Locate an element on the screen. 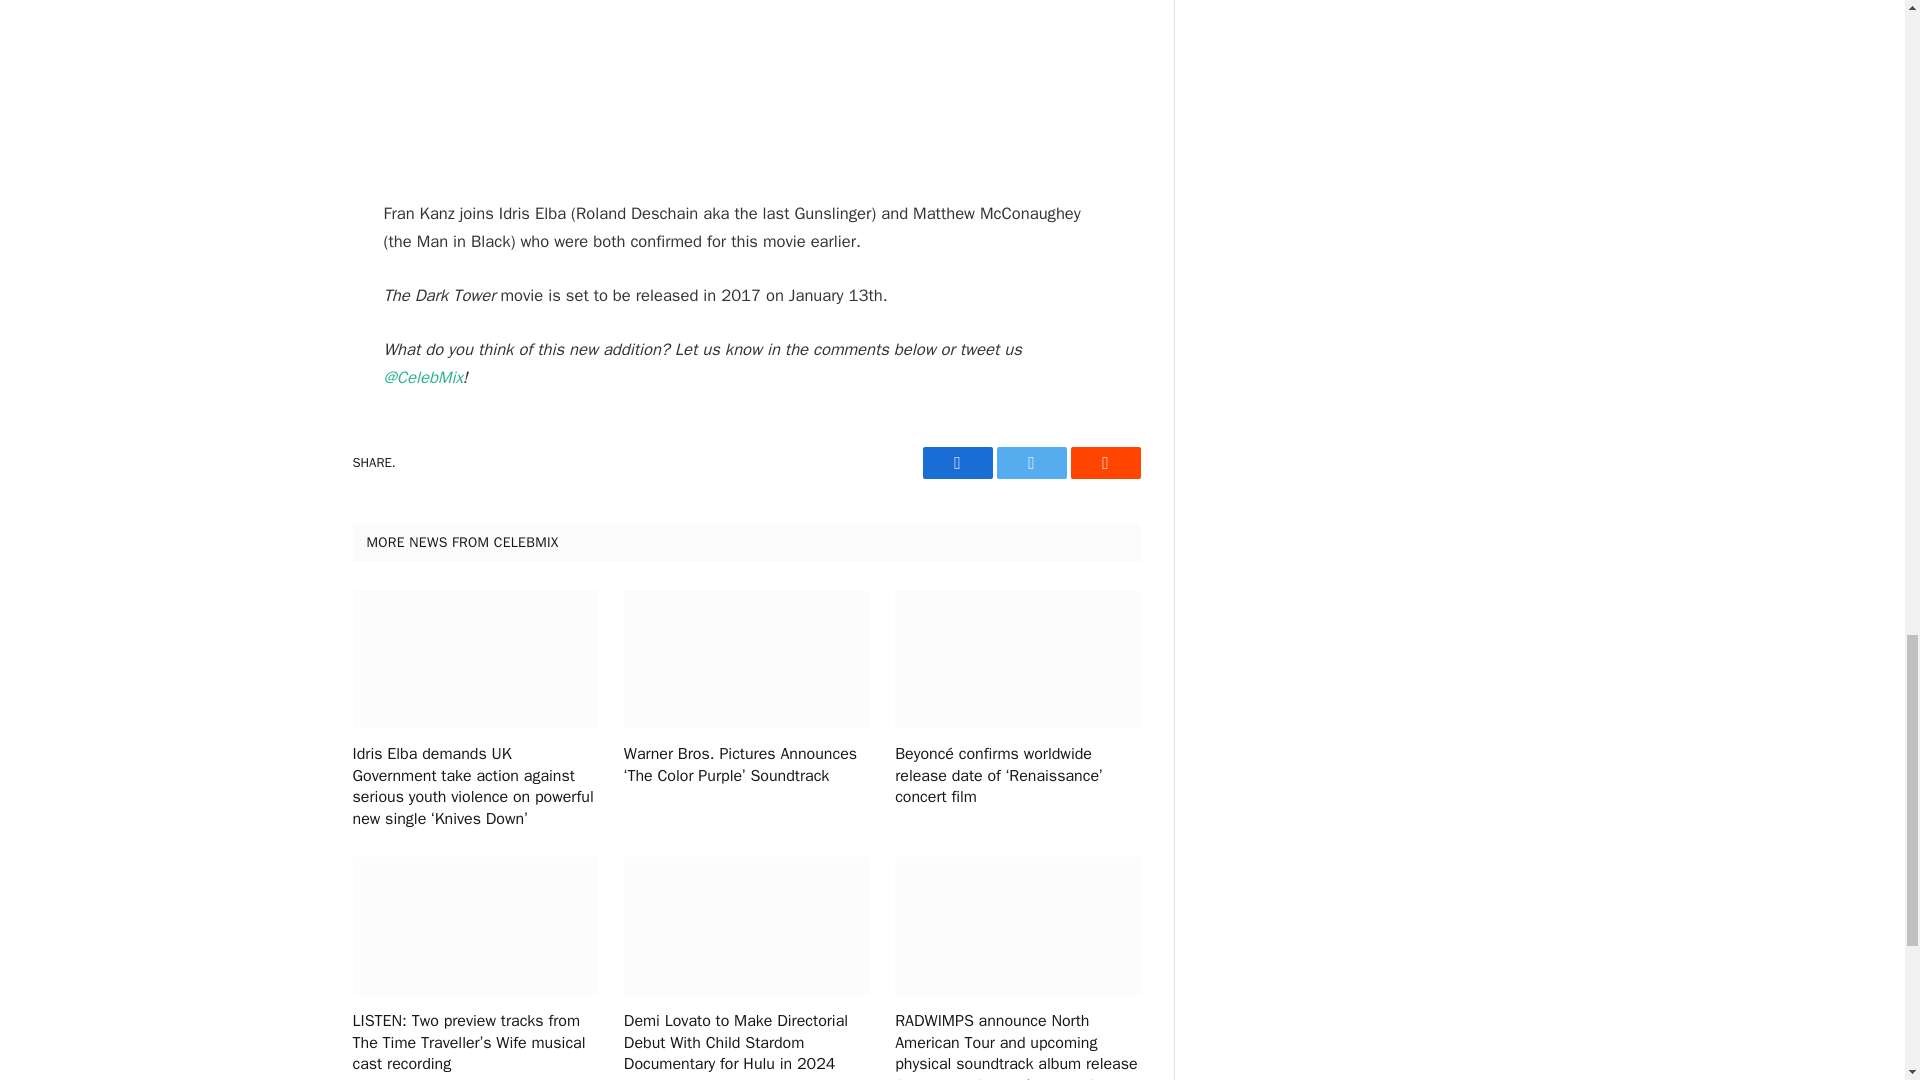 The height and width of the screenshot is (1080, 1920). Reddit is located at coordinates (1104, 463).